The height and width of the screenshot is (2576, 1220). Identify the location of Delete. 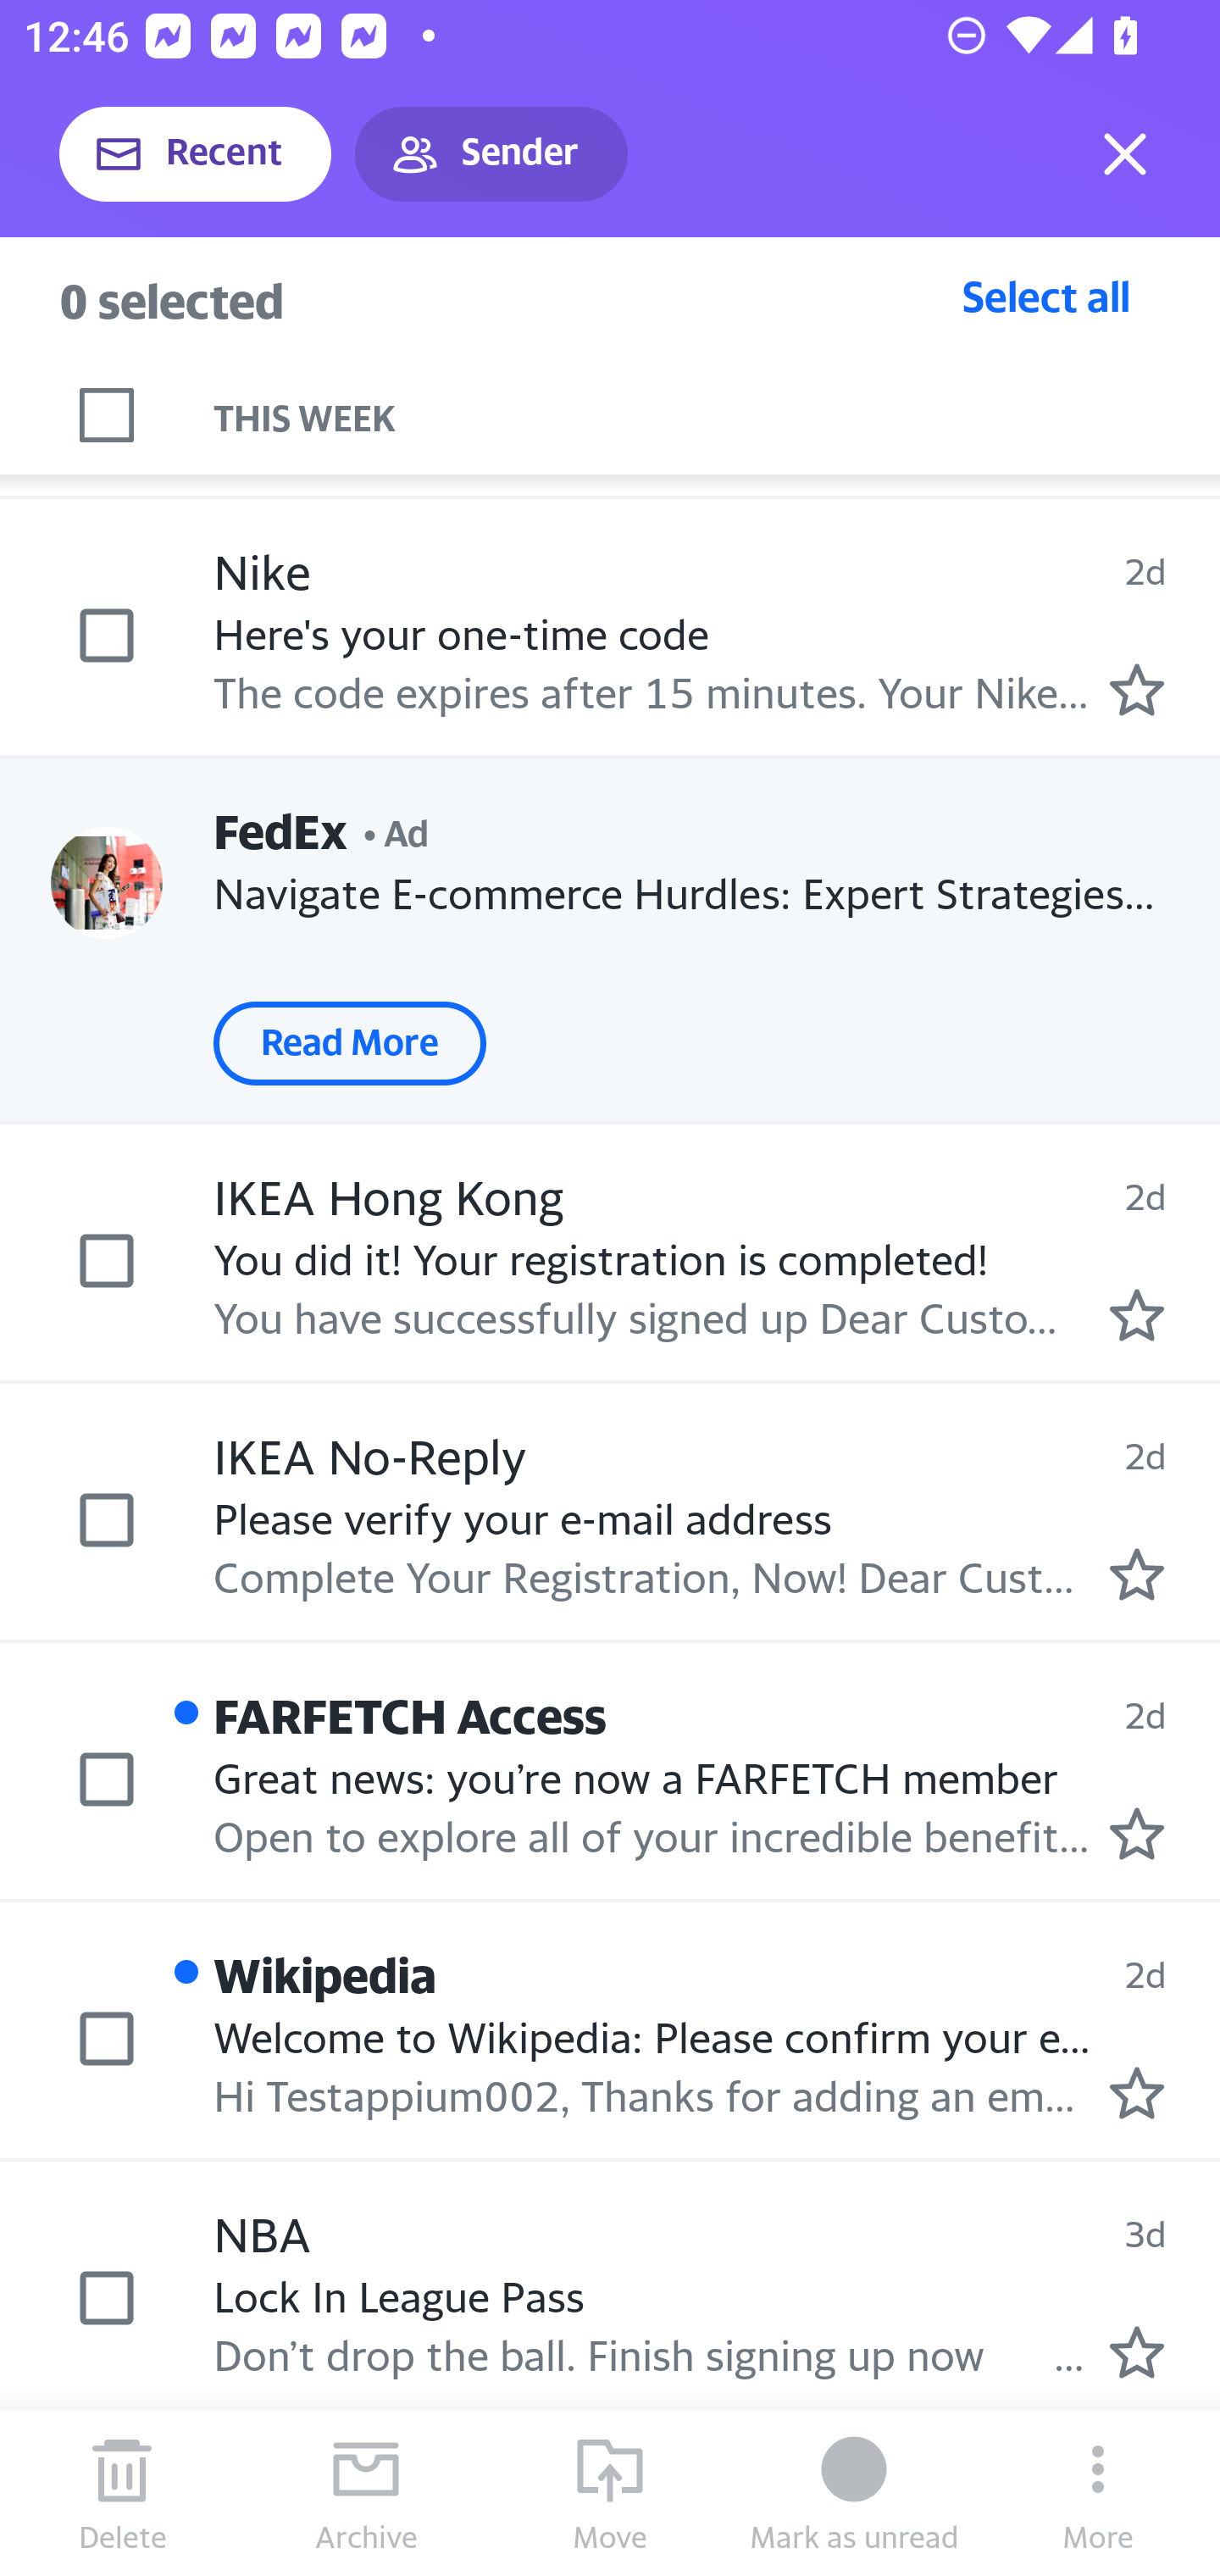
(122, 2493).